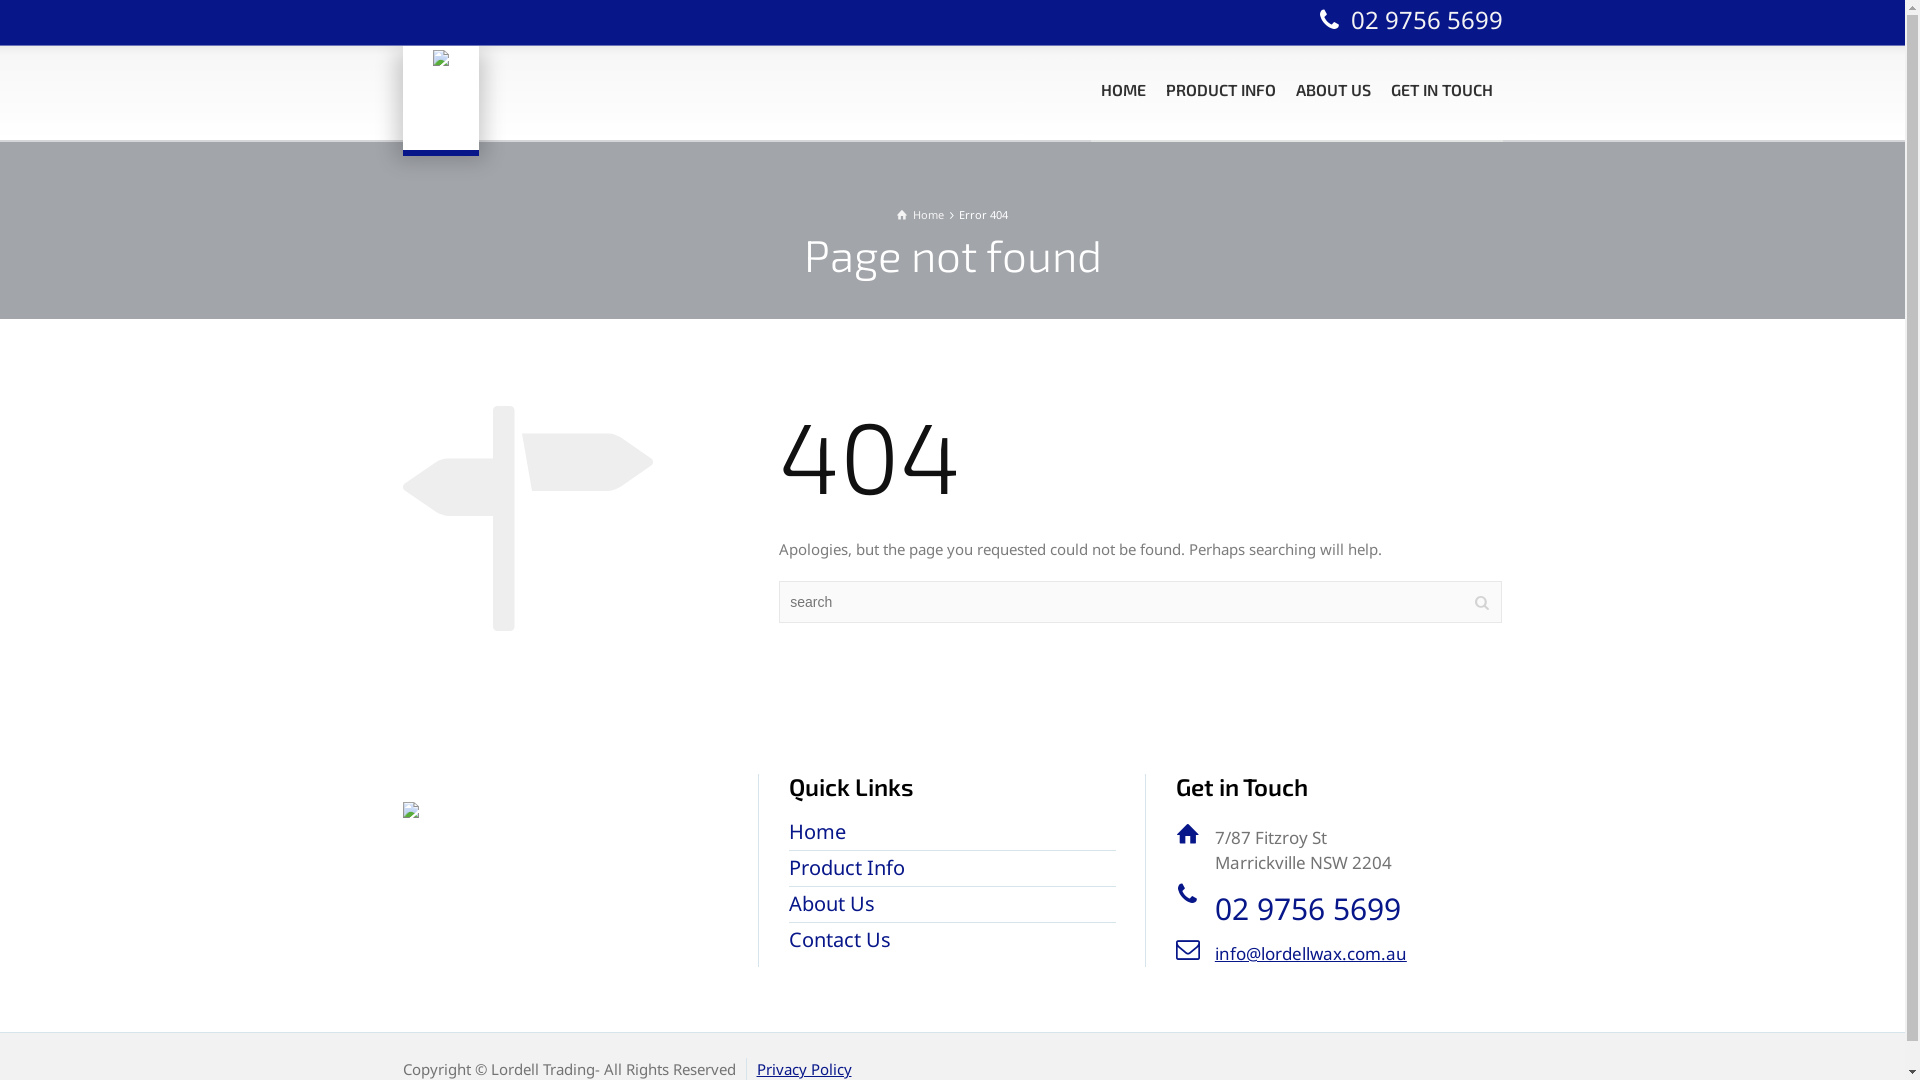  Describe the element at coordinates (1221, 90) in the screenshot. I see `PRODUCT INFO` at that location.